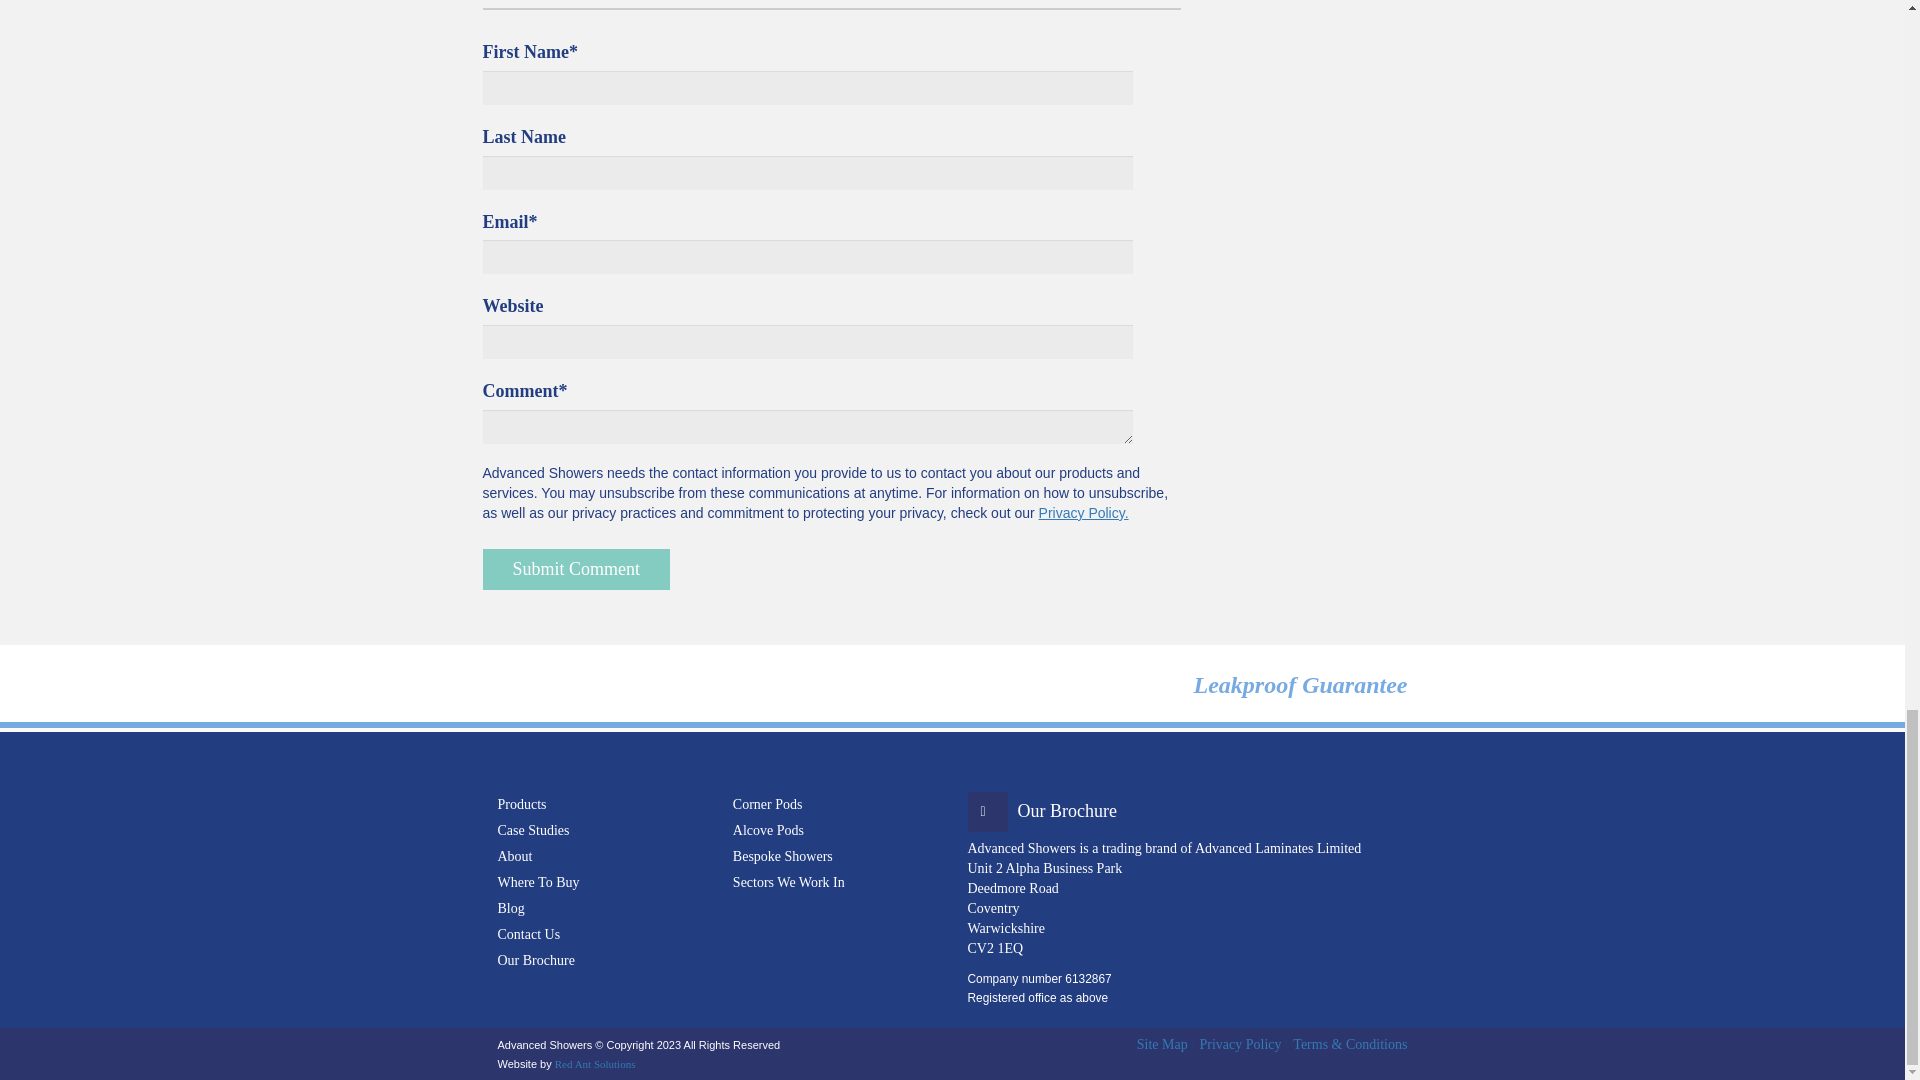 The width and height of the screenshot is (1920, 1080). I want to click on Submit Comment, so click(576, 568).